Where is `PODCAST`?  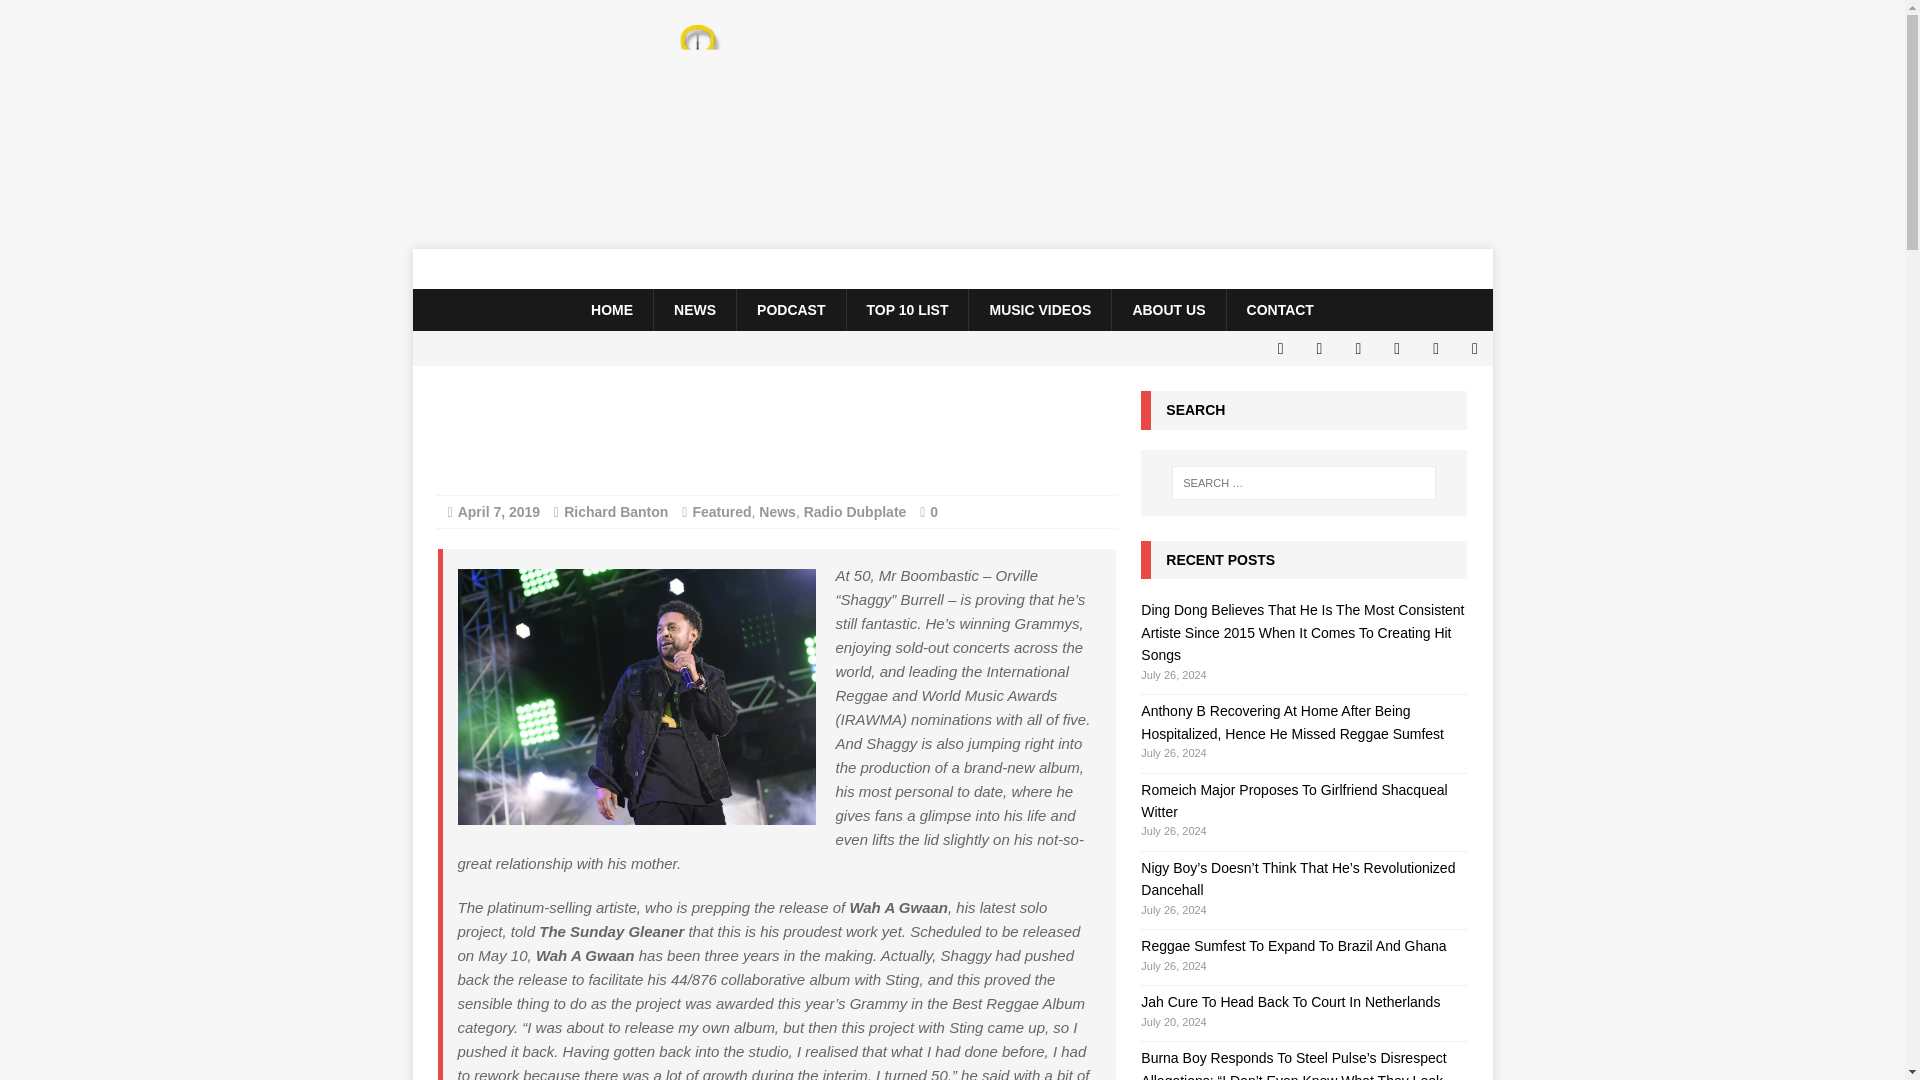
PODCAST is located at coordinates (790, 310).